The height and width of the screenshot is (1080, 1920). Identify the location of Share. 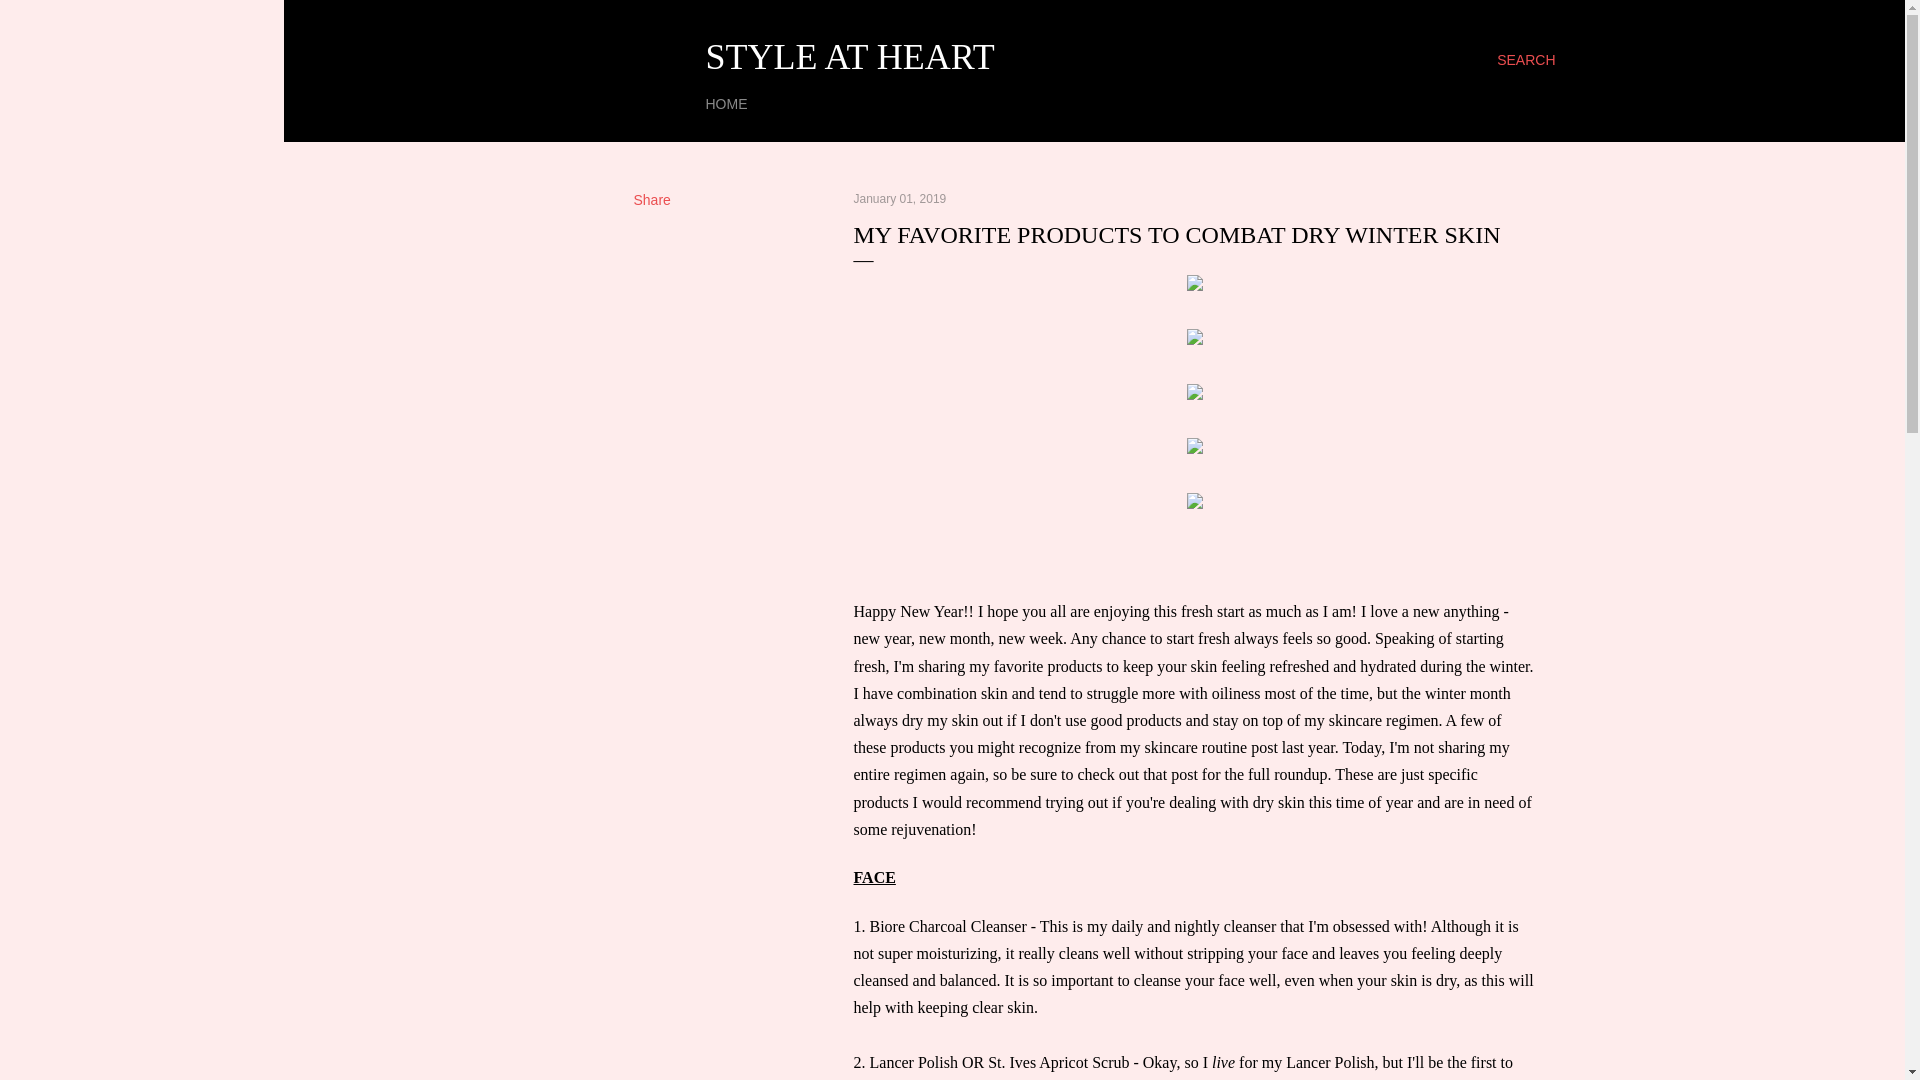
(652, 200).